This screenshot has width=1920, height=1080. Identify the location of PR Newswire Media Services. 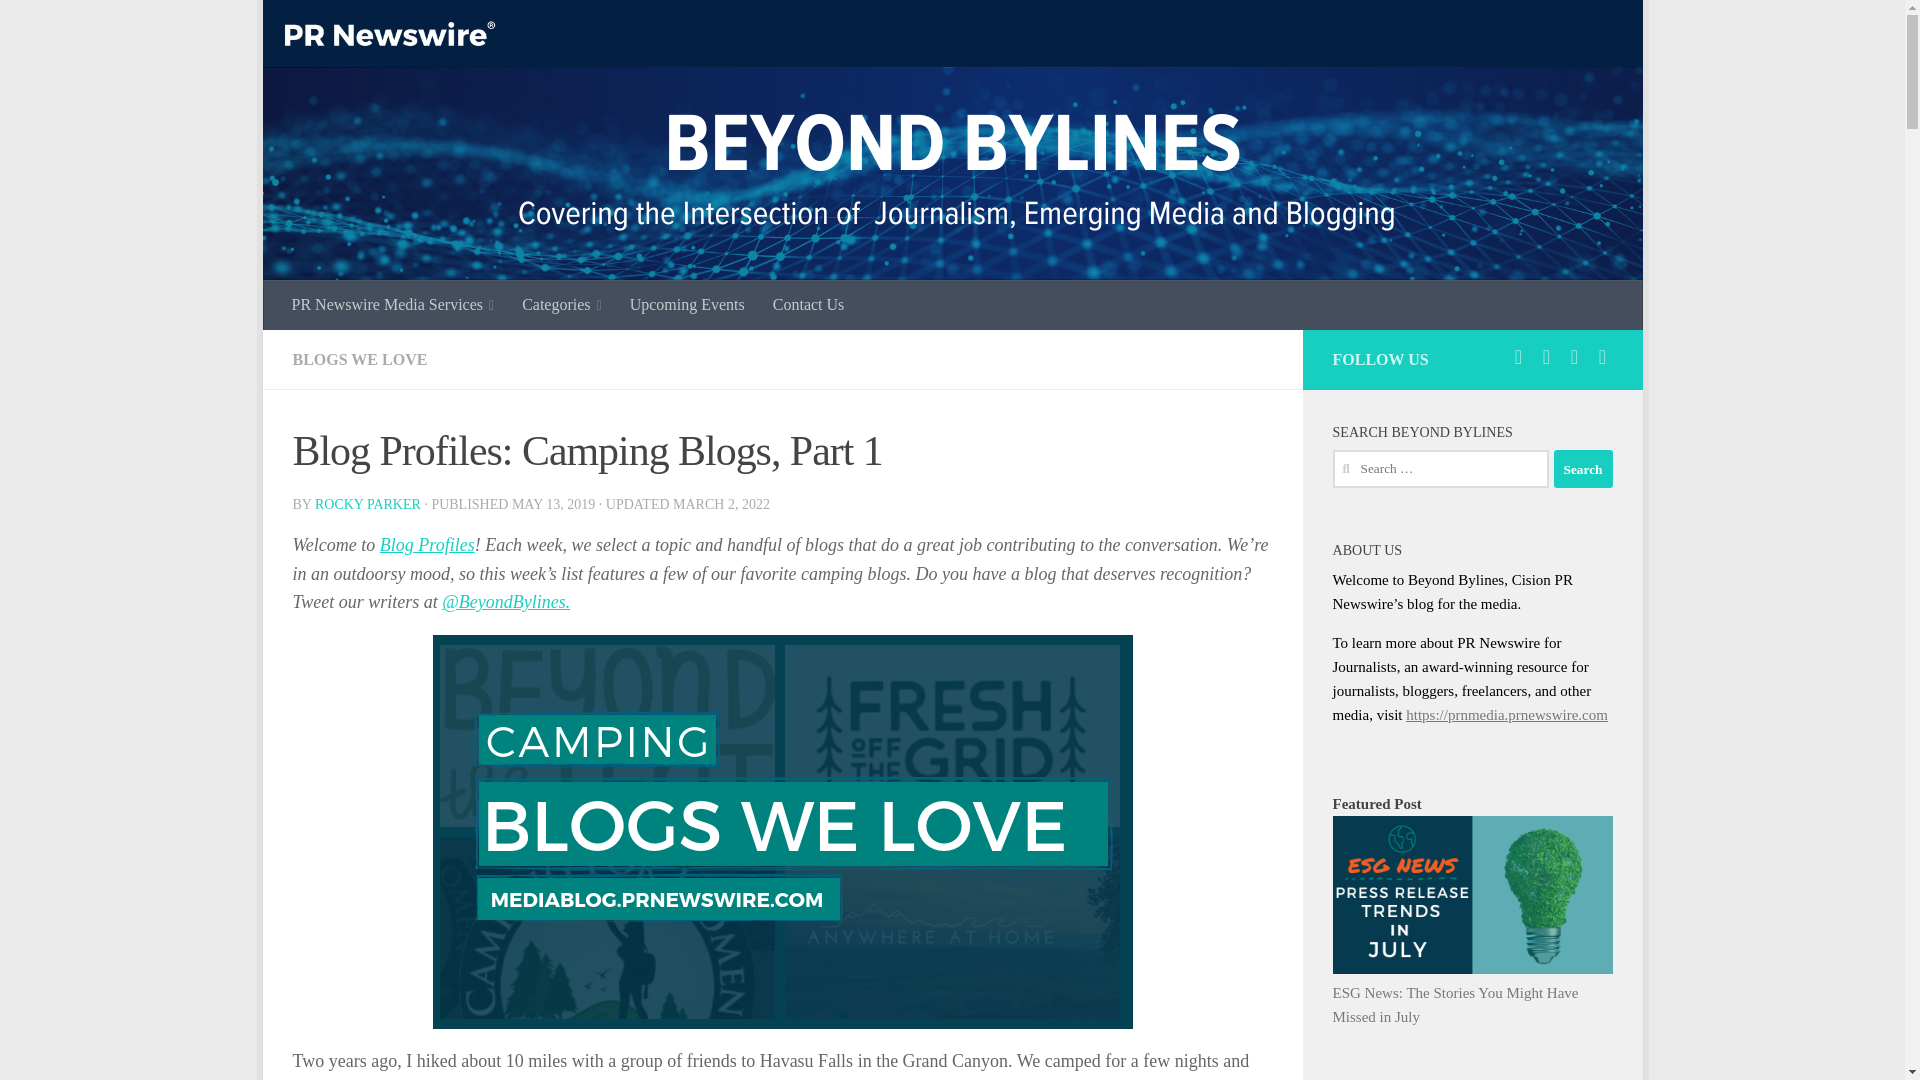
(393, 304).